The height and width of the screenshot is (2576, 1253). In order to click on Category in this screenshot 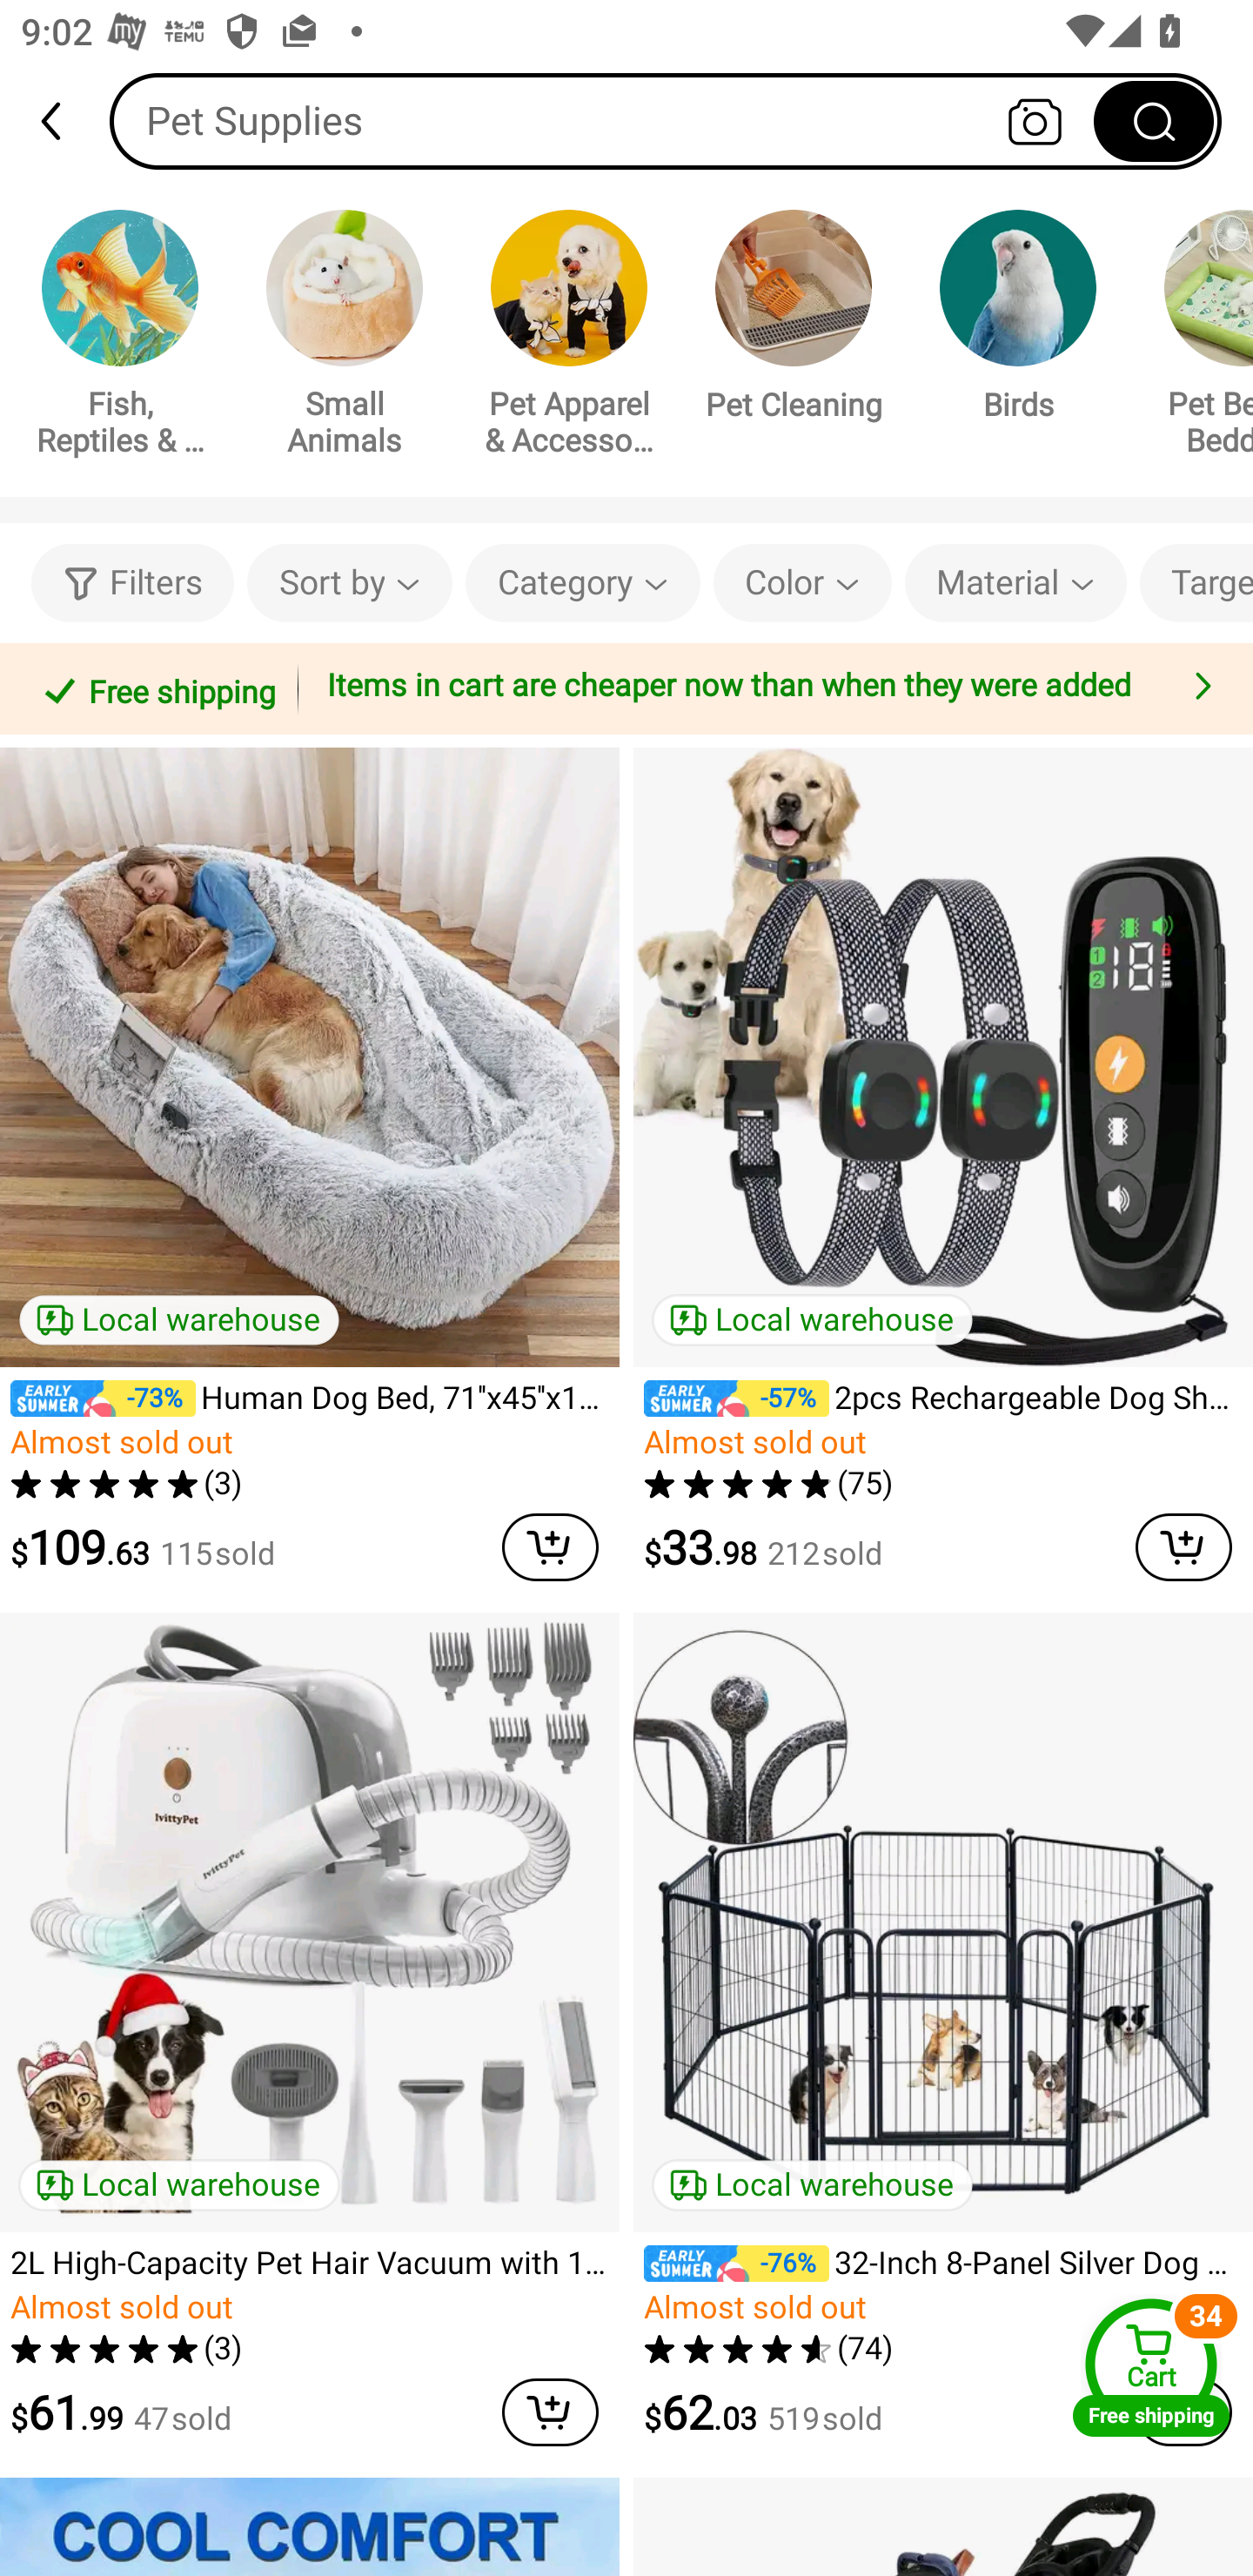, I will do `click(583, 583)`.